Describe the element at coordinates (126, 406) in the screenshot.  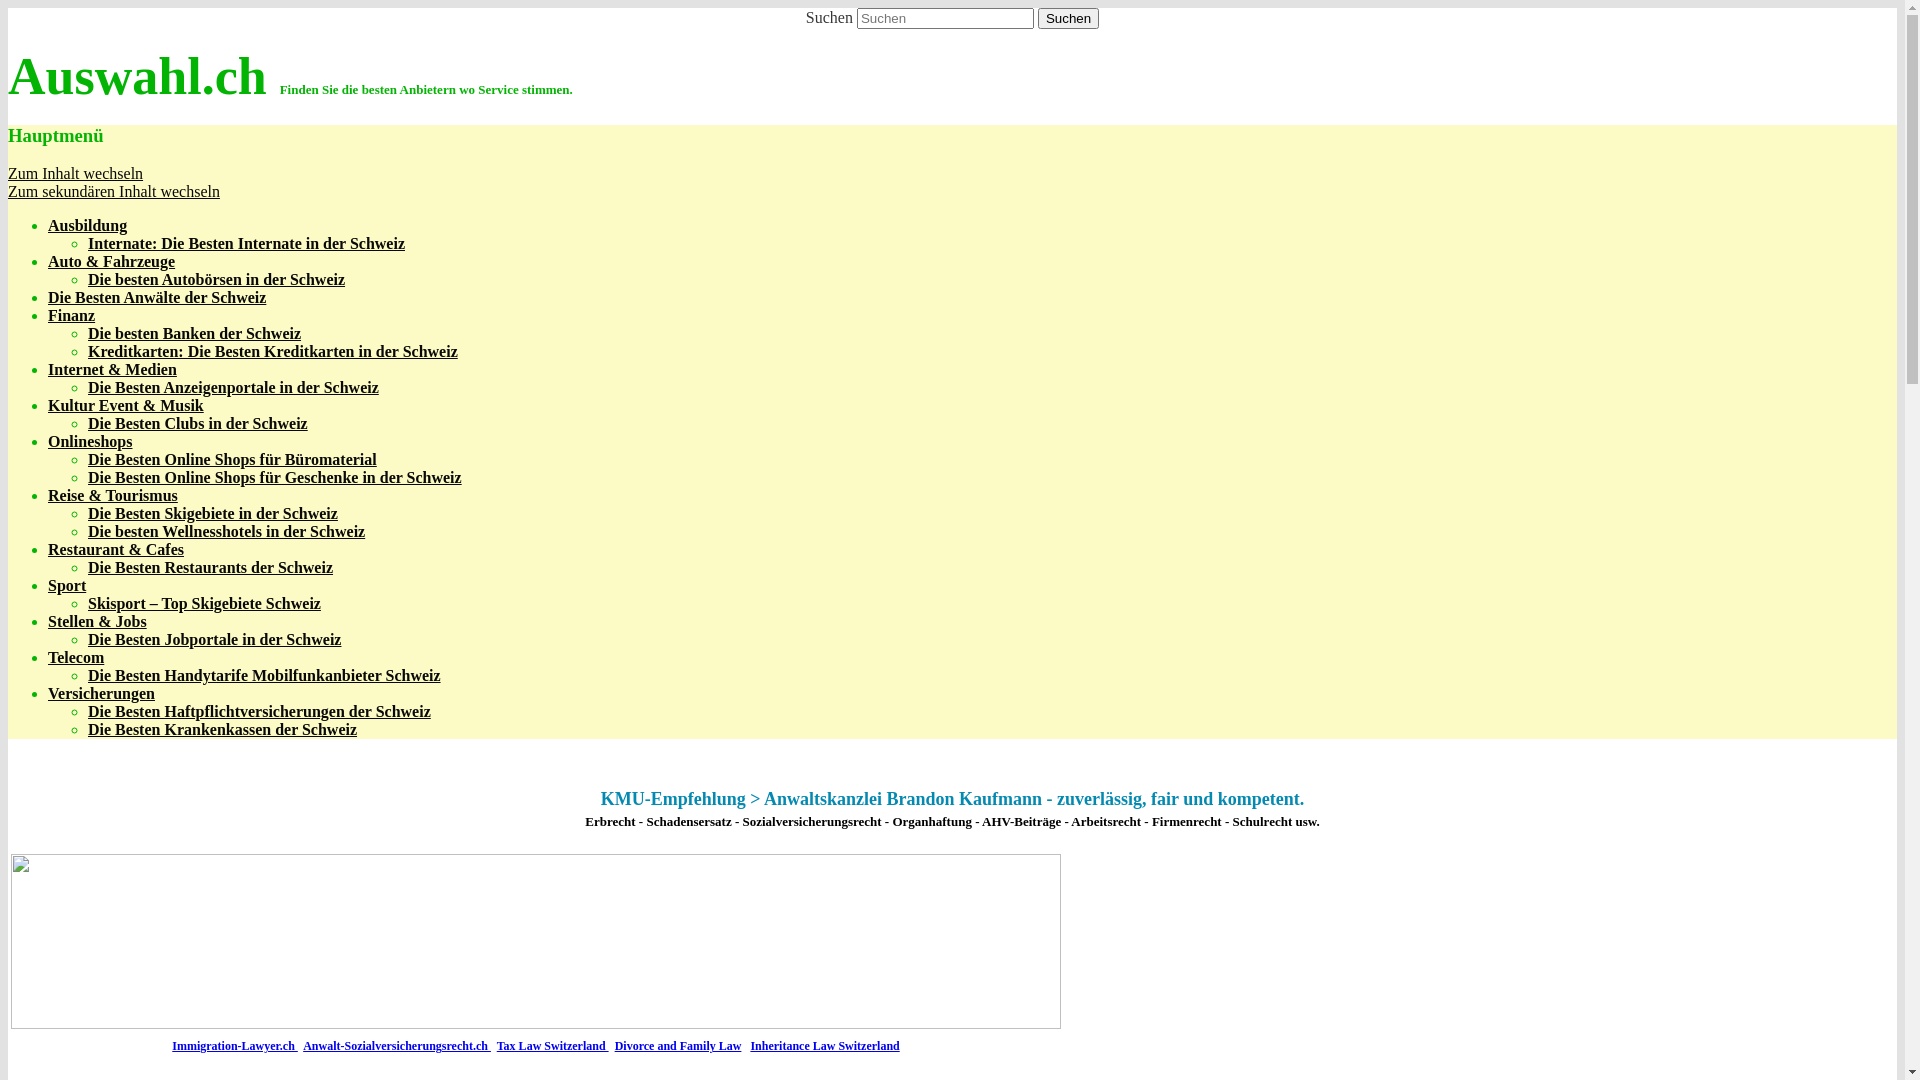
I see `Kultur Event & Musik` at that location.